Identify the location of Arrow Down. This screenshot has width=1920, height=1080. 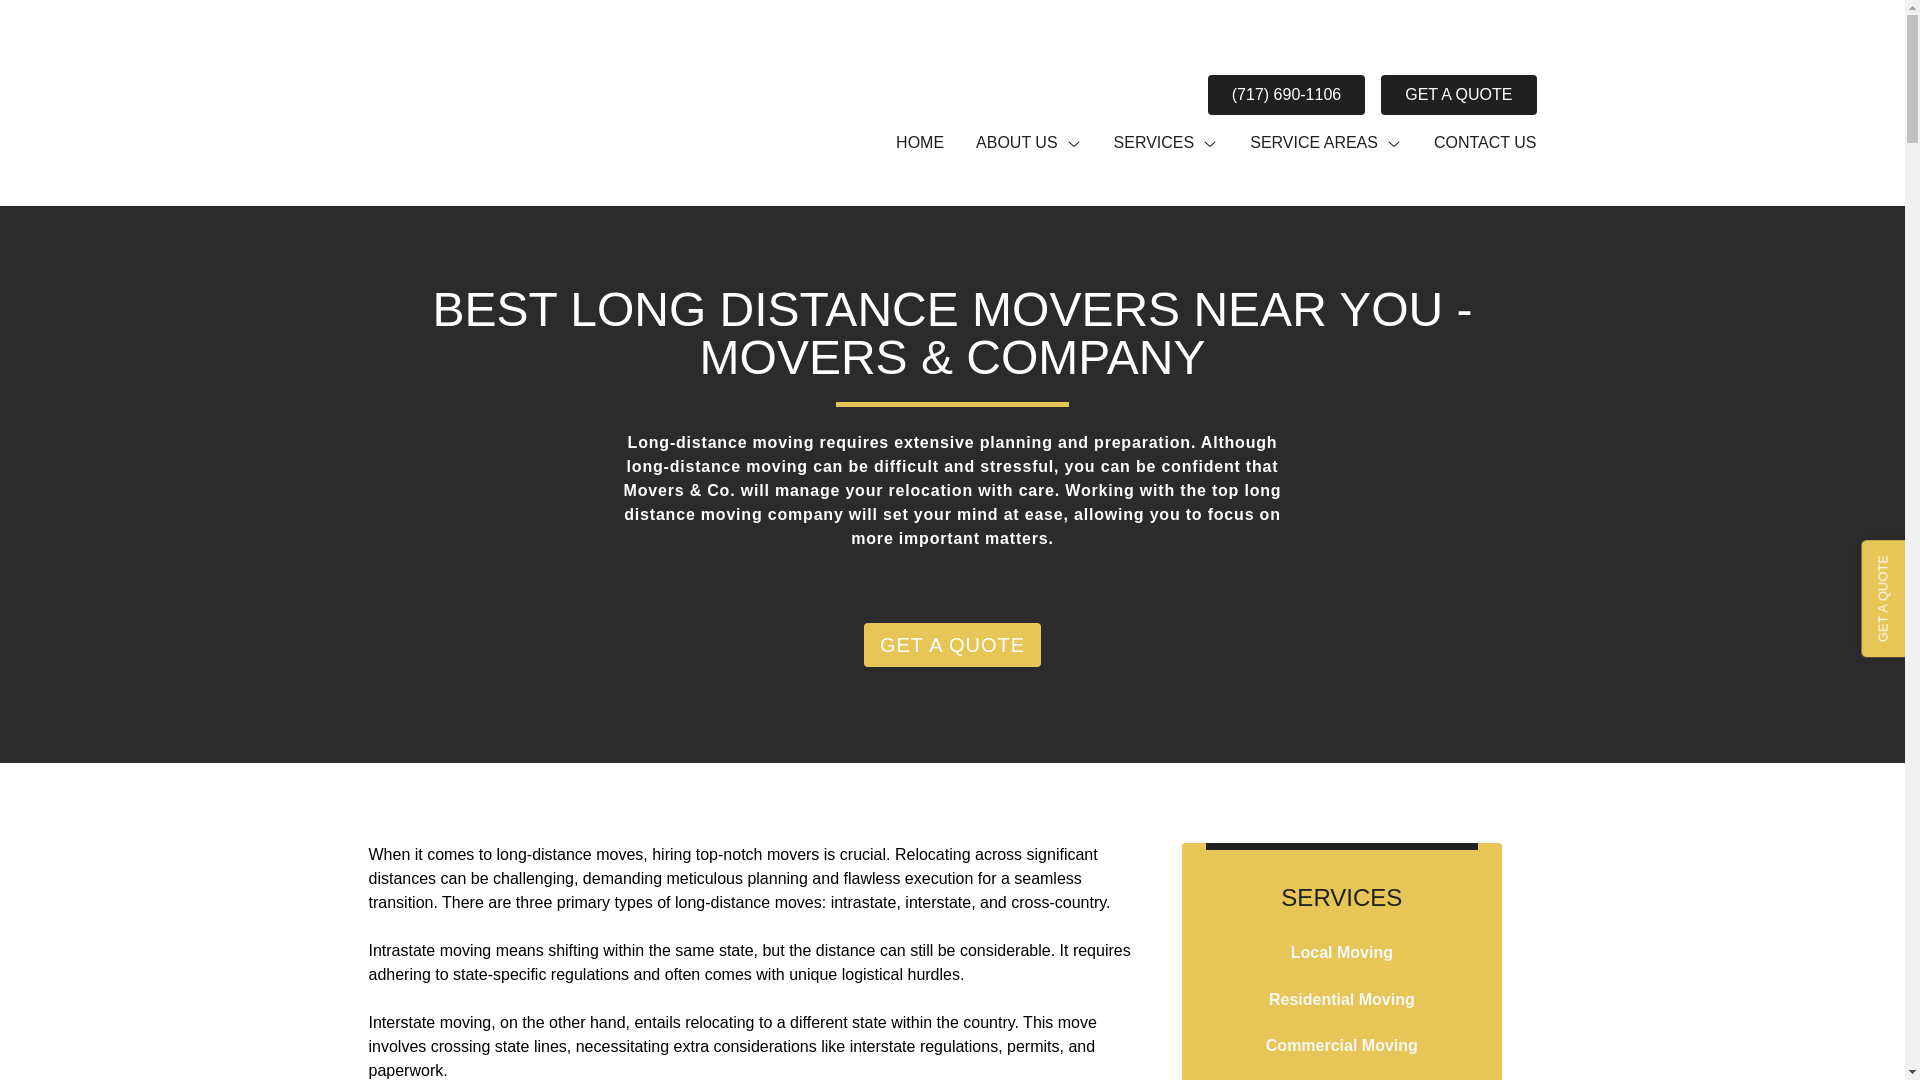
(1394, 144).